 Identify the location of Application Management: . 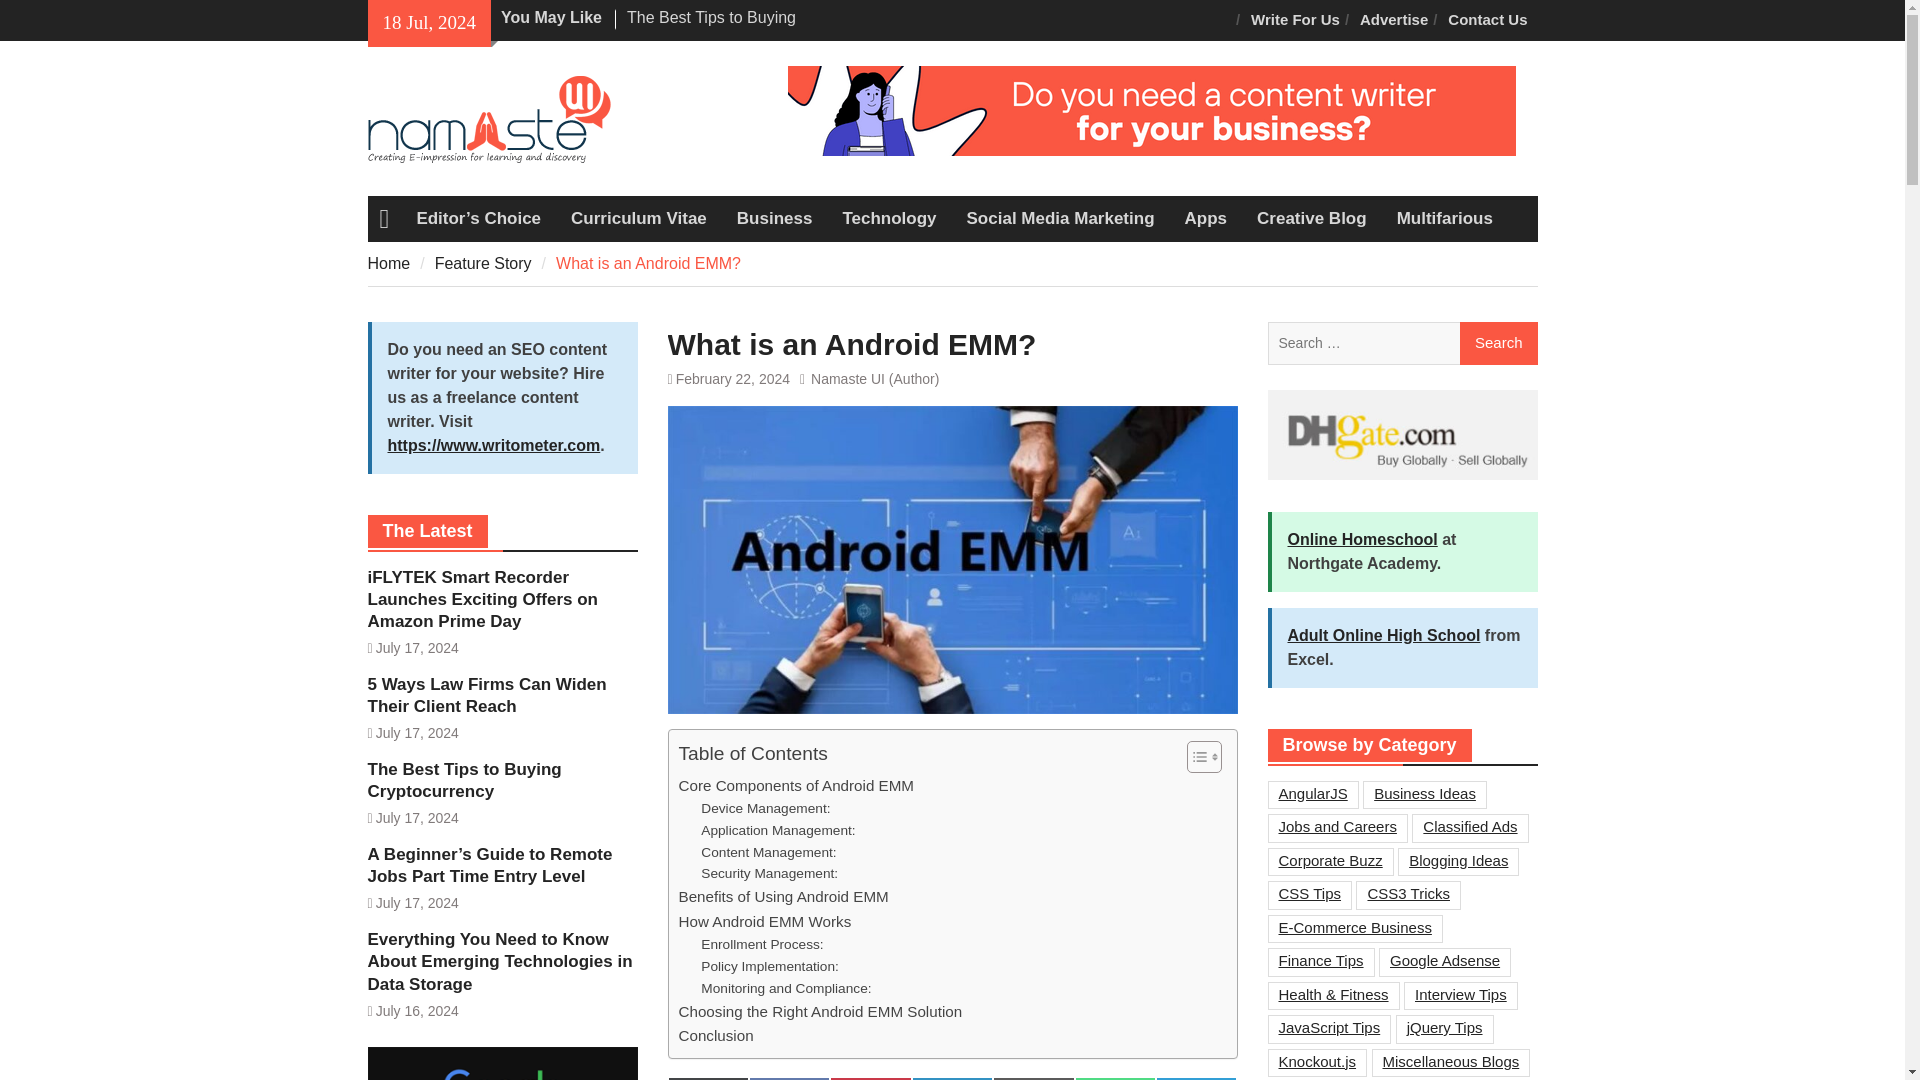
(779, 830).